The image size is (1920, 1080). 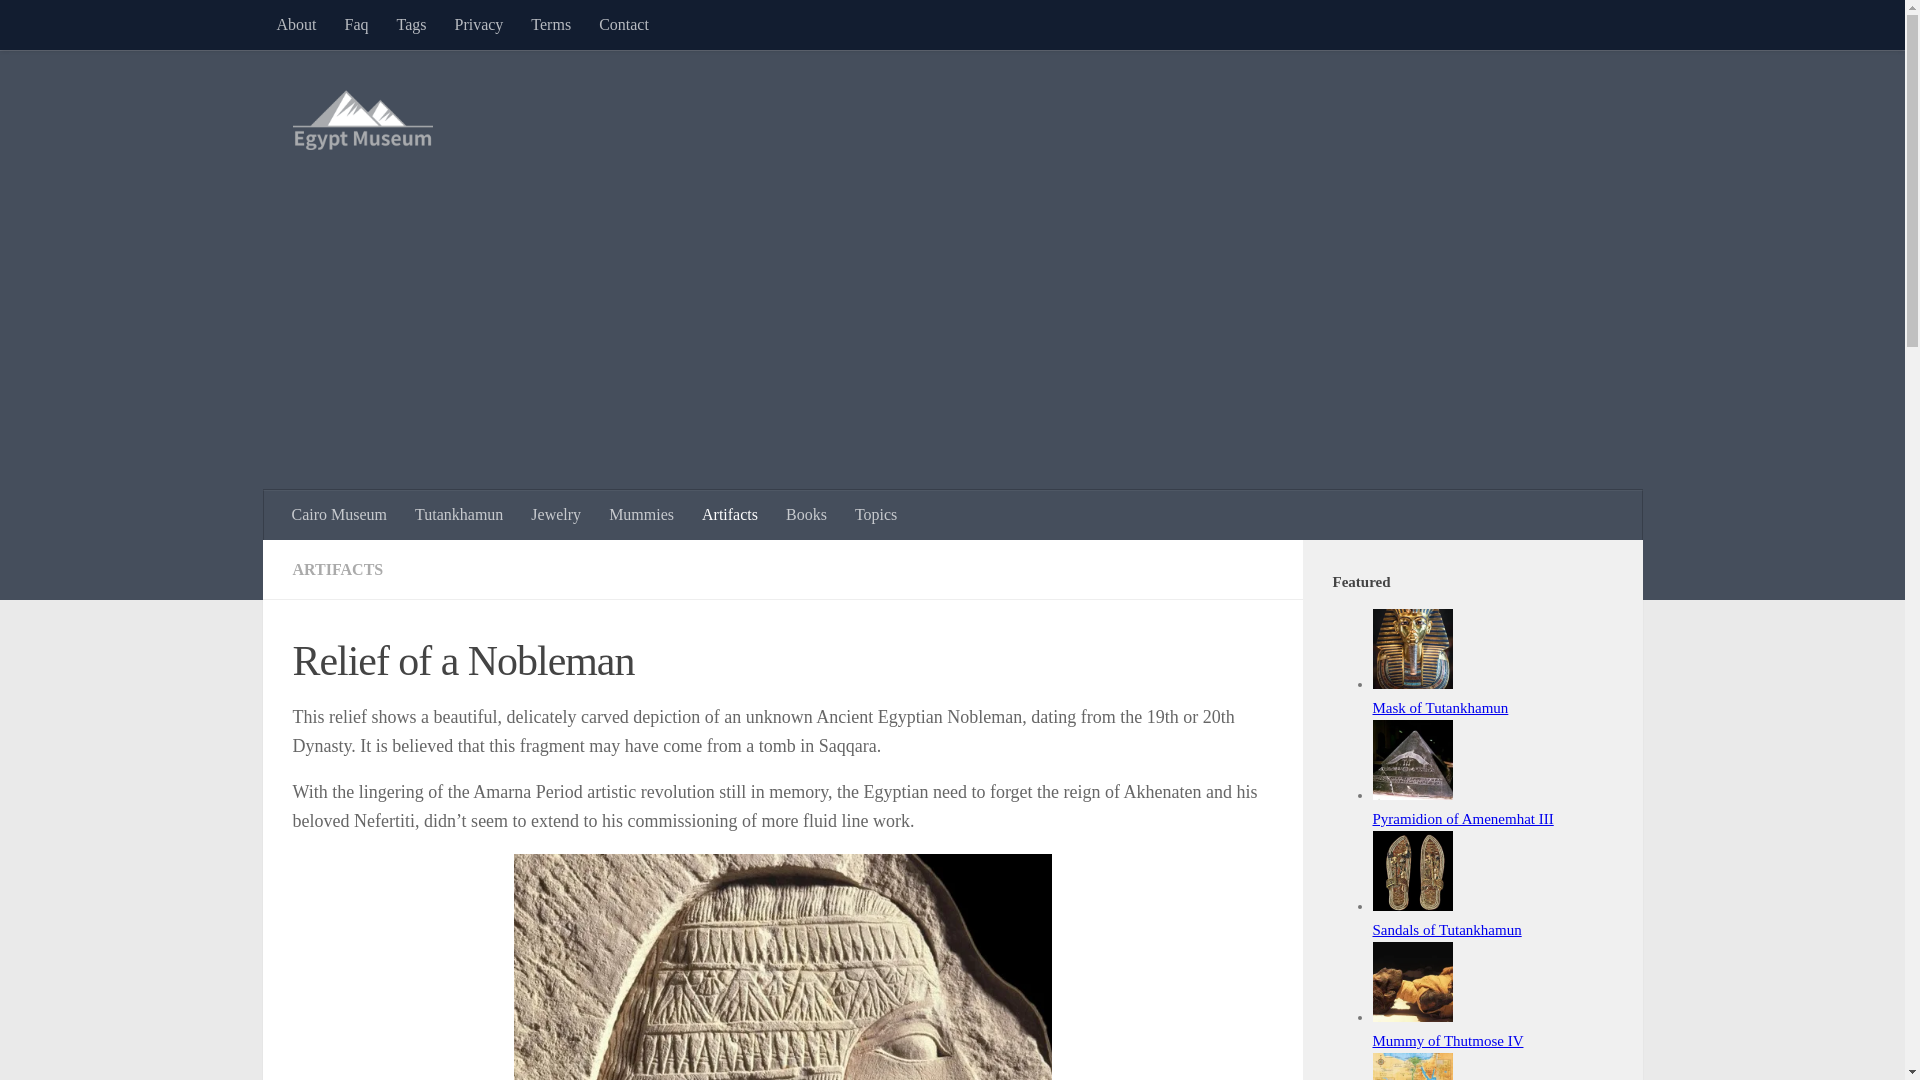 I want to click on ARTIFACTS, so click(x=336, y=568).